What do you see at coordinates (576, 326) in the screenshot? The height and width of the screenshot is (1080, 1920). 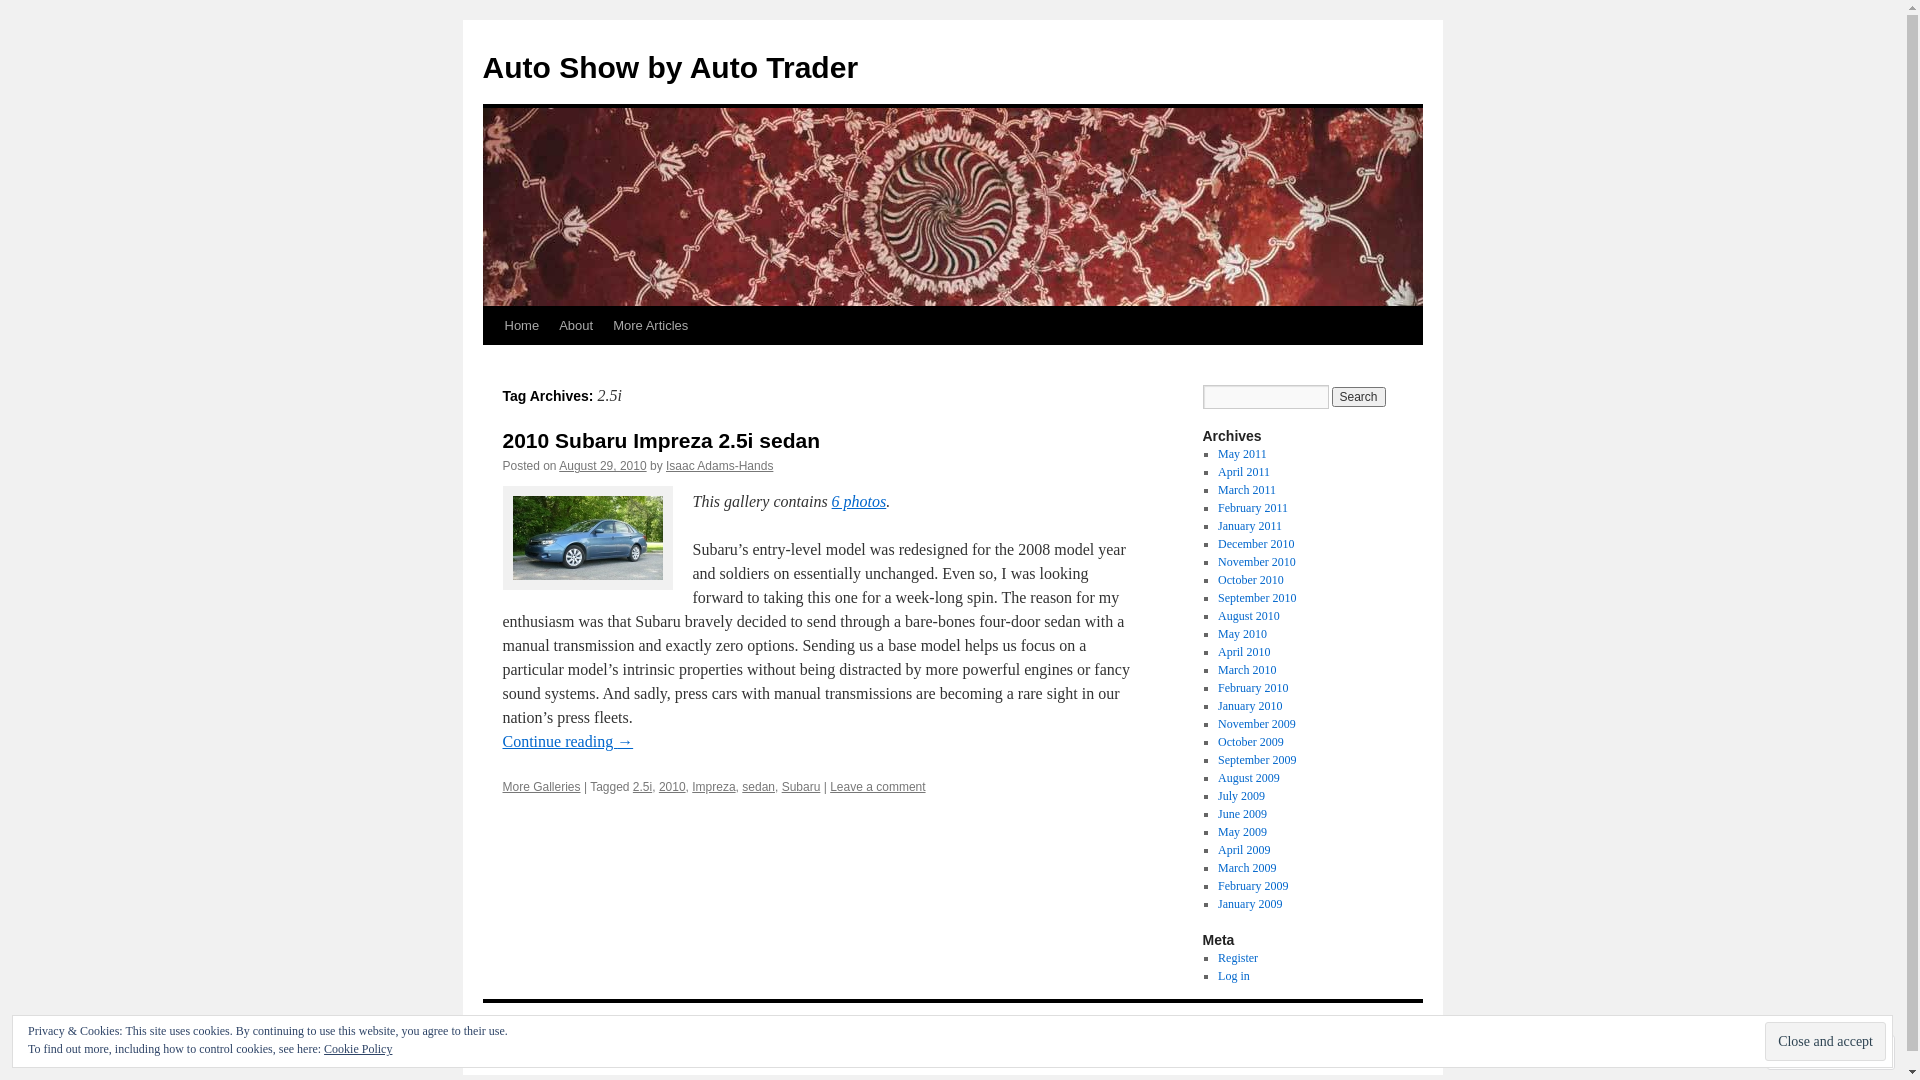 I see `About` at bounding box center [576, 326].